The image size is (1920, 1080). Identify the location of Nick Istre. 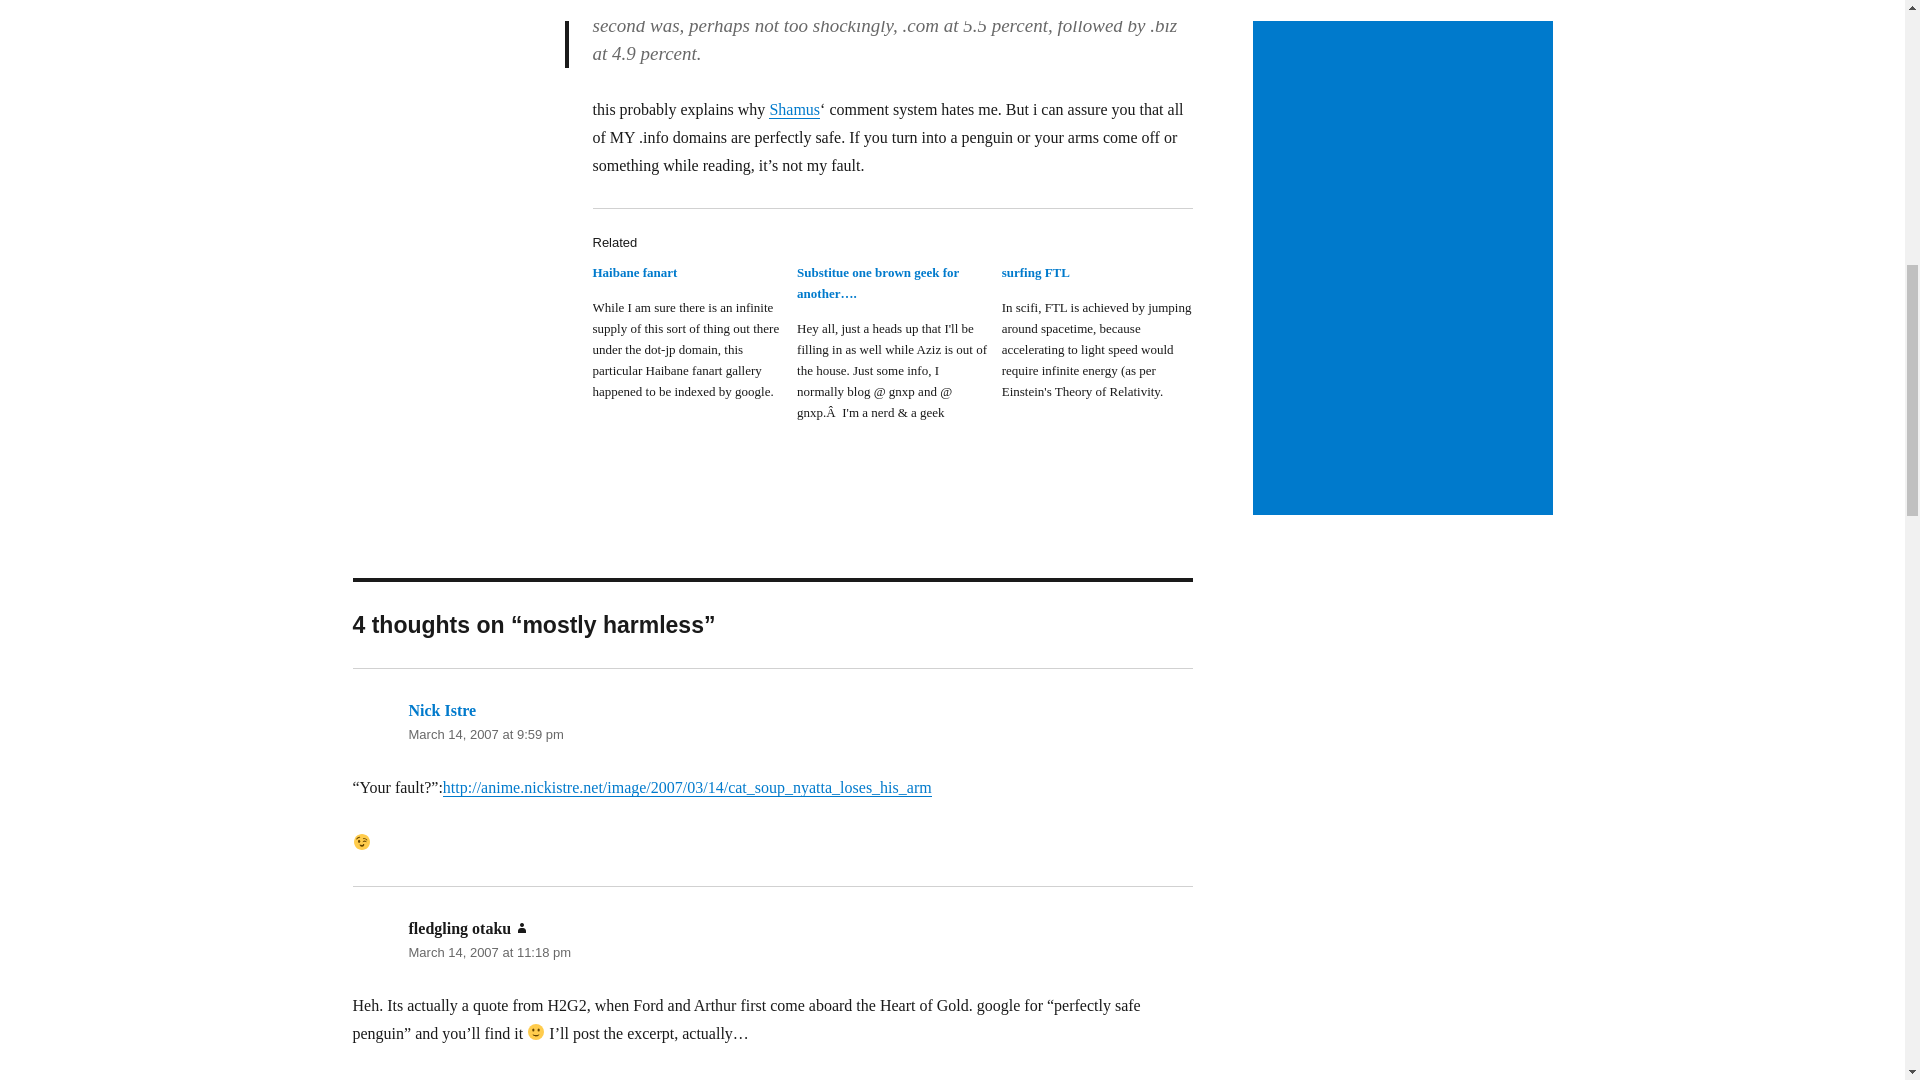
(442, 721).